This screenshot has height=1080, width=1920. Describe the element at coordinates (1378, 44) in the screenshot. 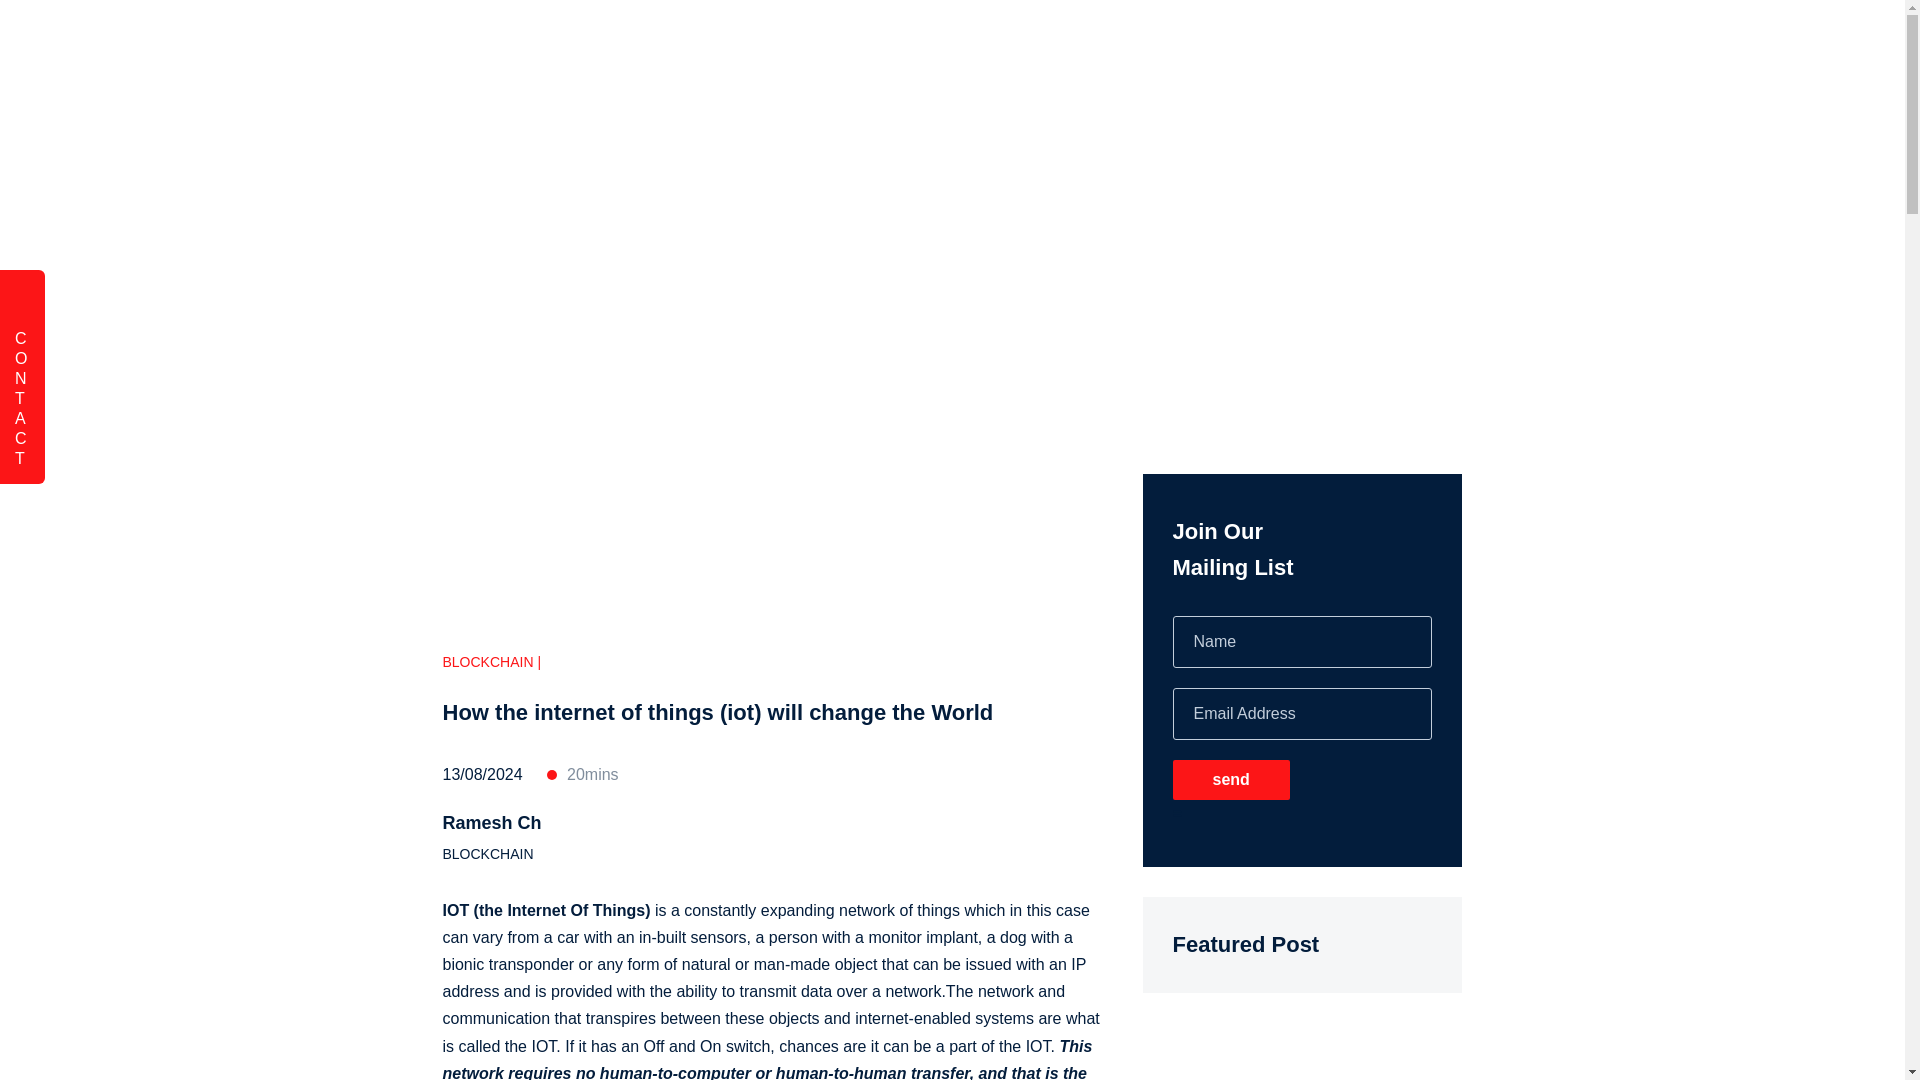

I see `About` at that location.